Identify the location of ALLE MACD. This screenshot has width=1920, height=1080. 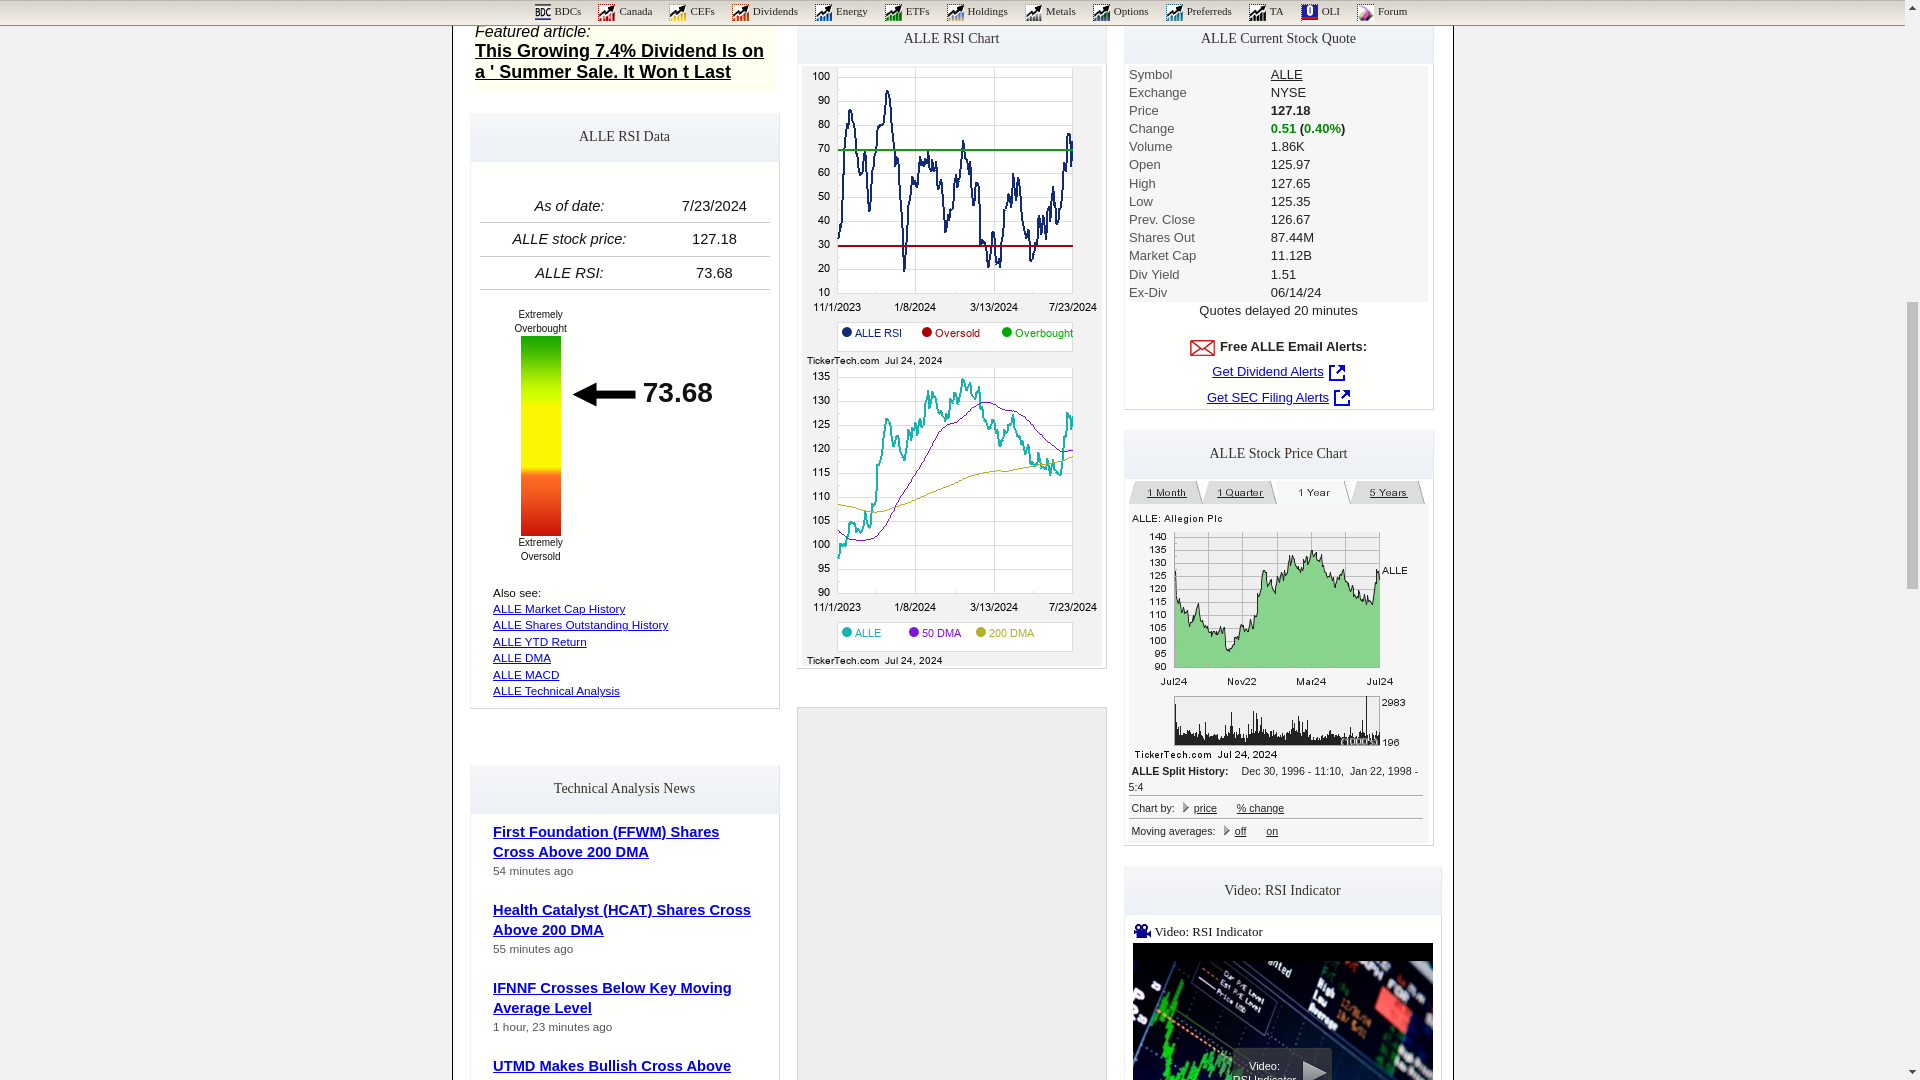
(526, 674).